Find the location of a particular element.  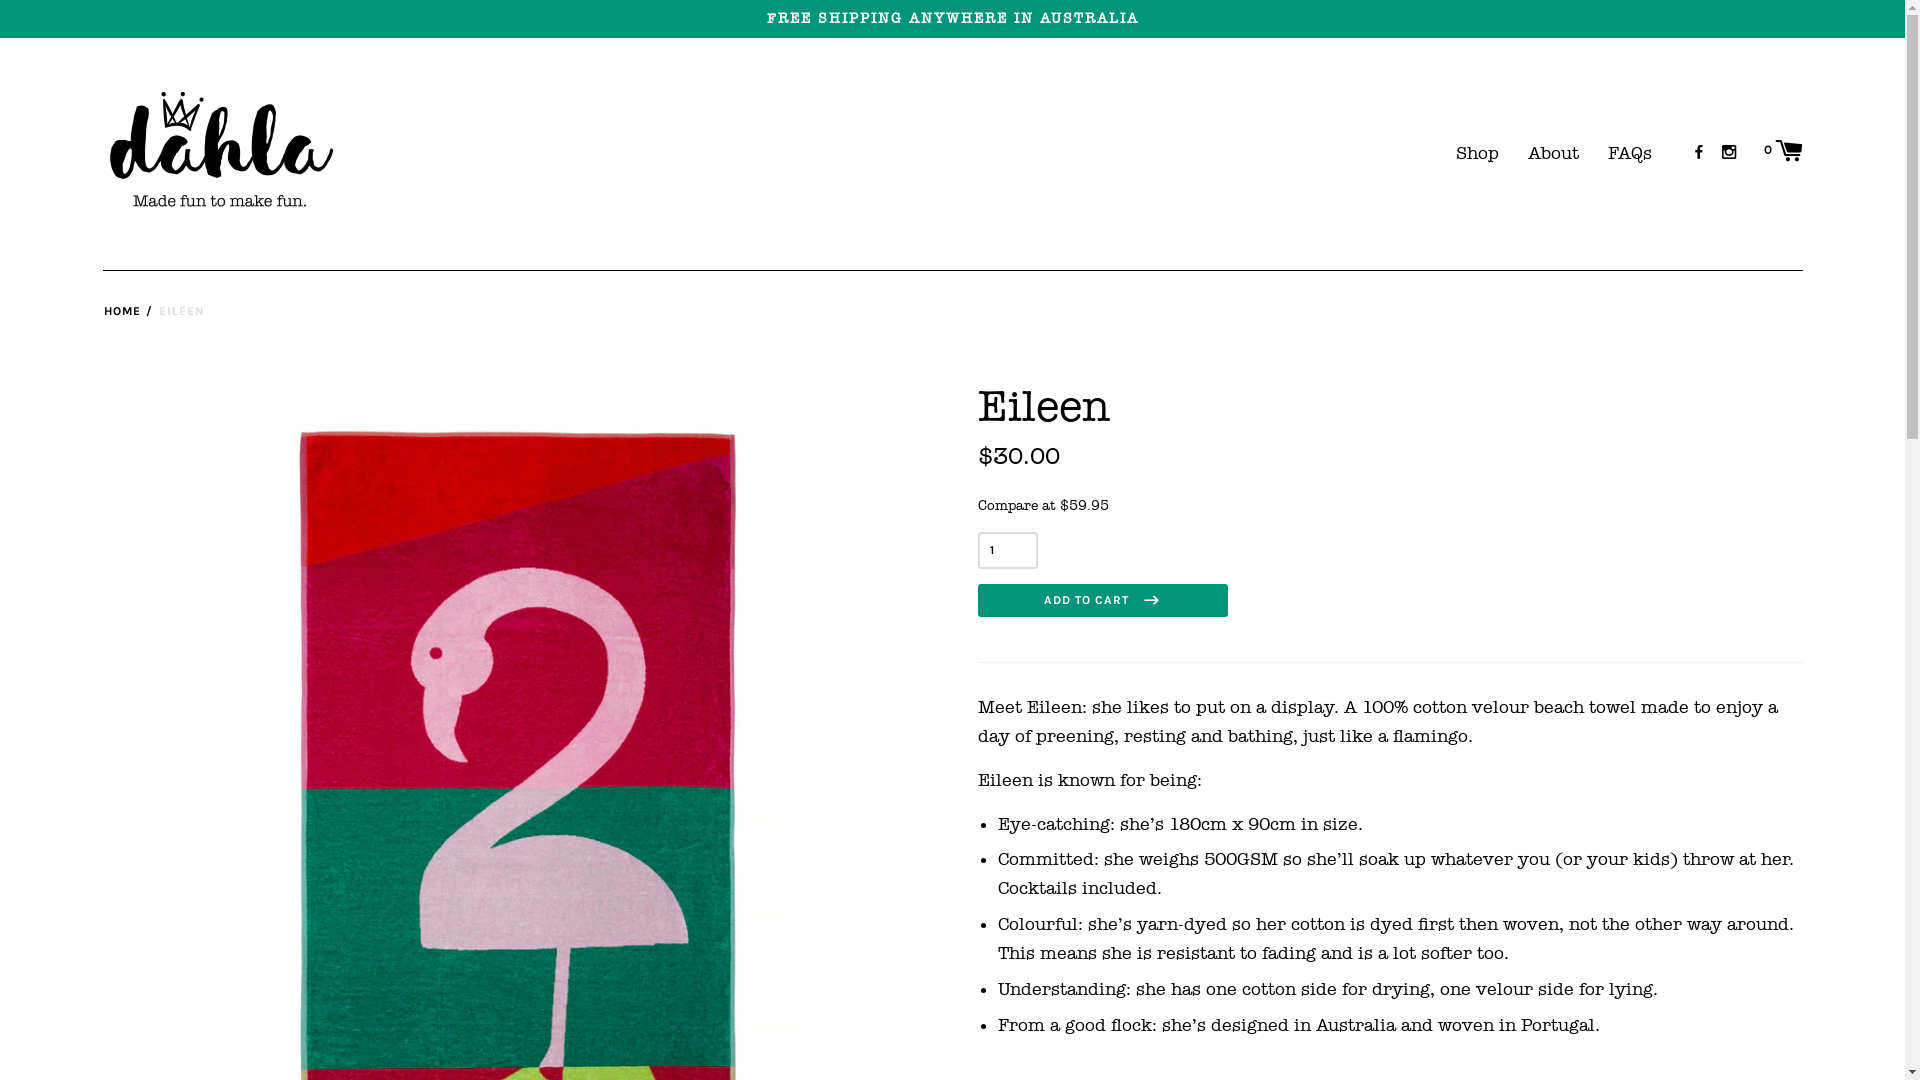

0 is located at coordinates (1784, 150).